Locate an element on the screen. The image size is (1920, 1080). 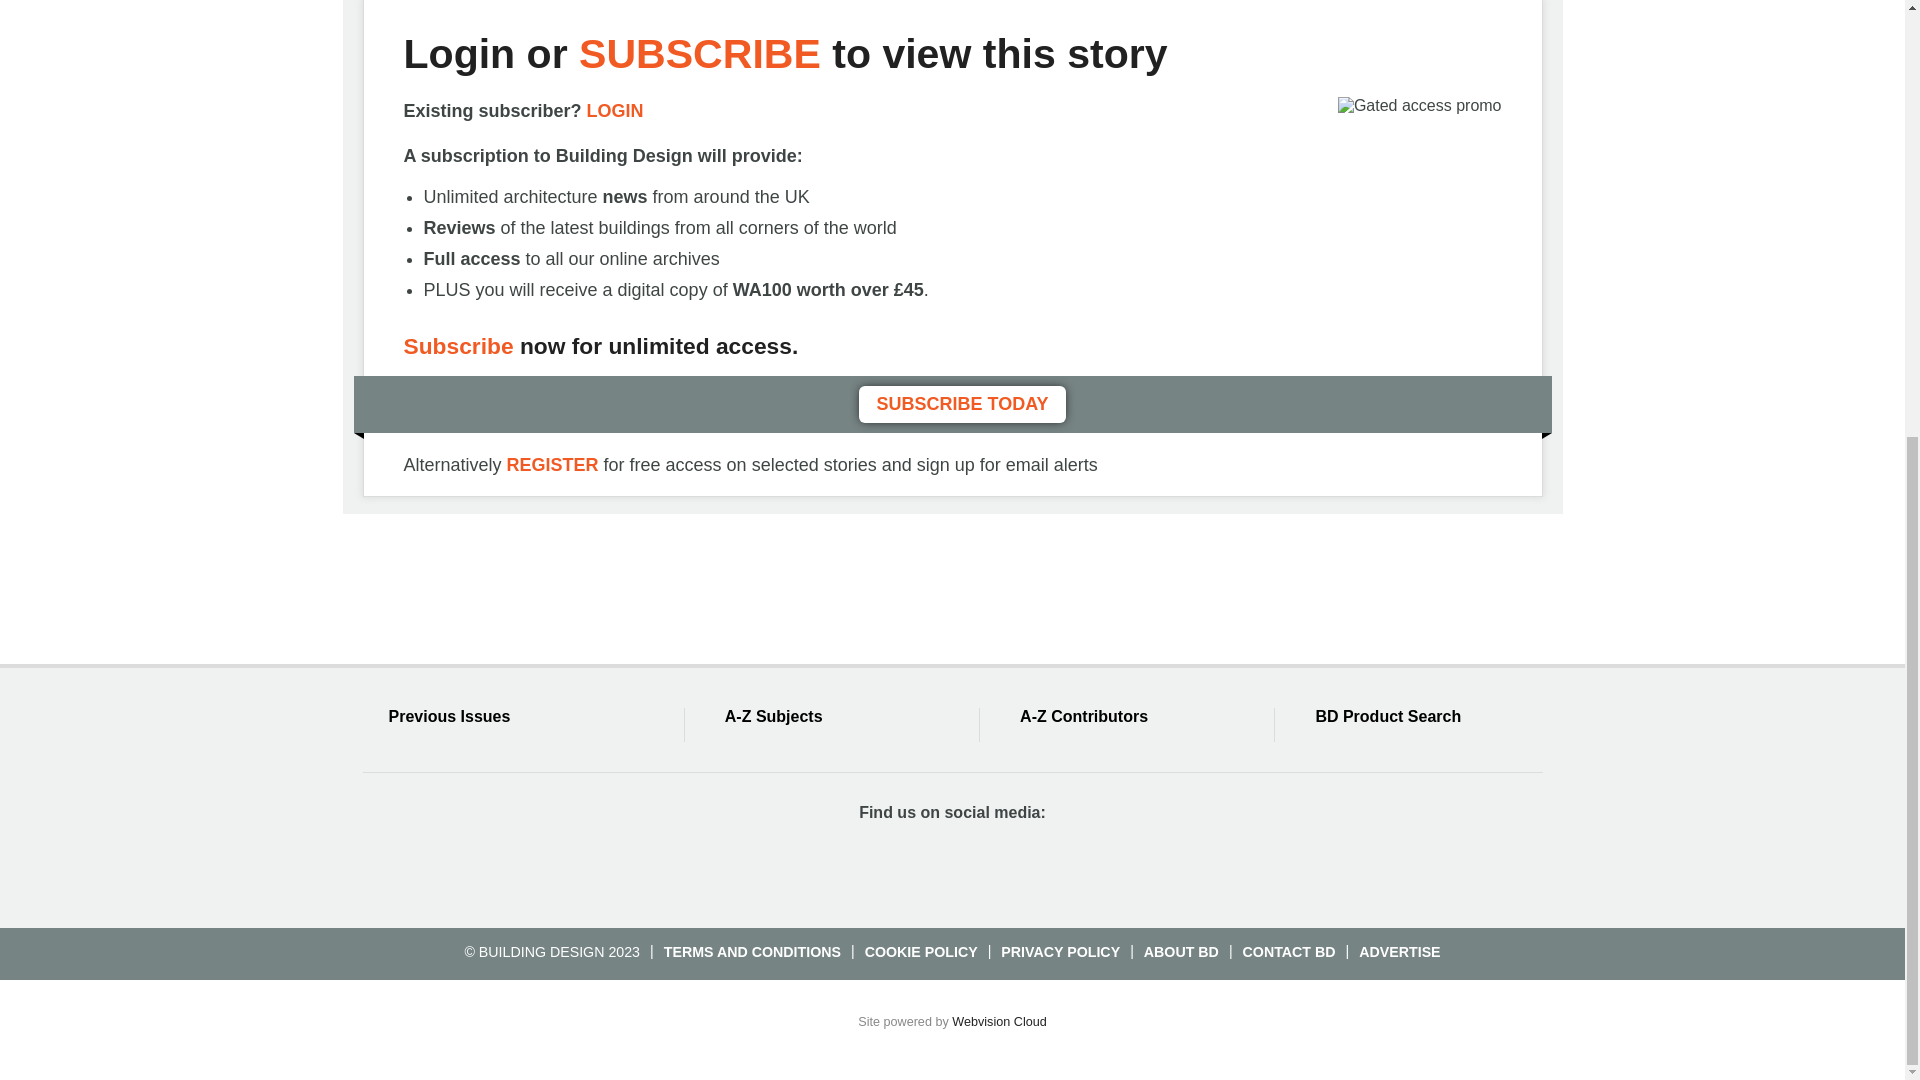
Connect with us on Linked in is located at coordinates (989, 867).